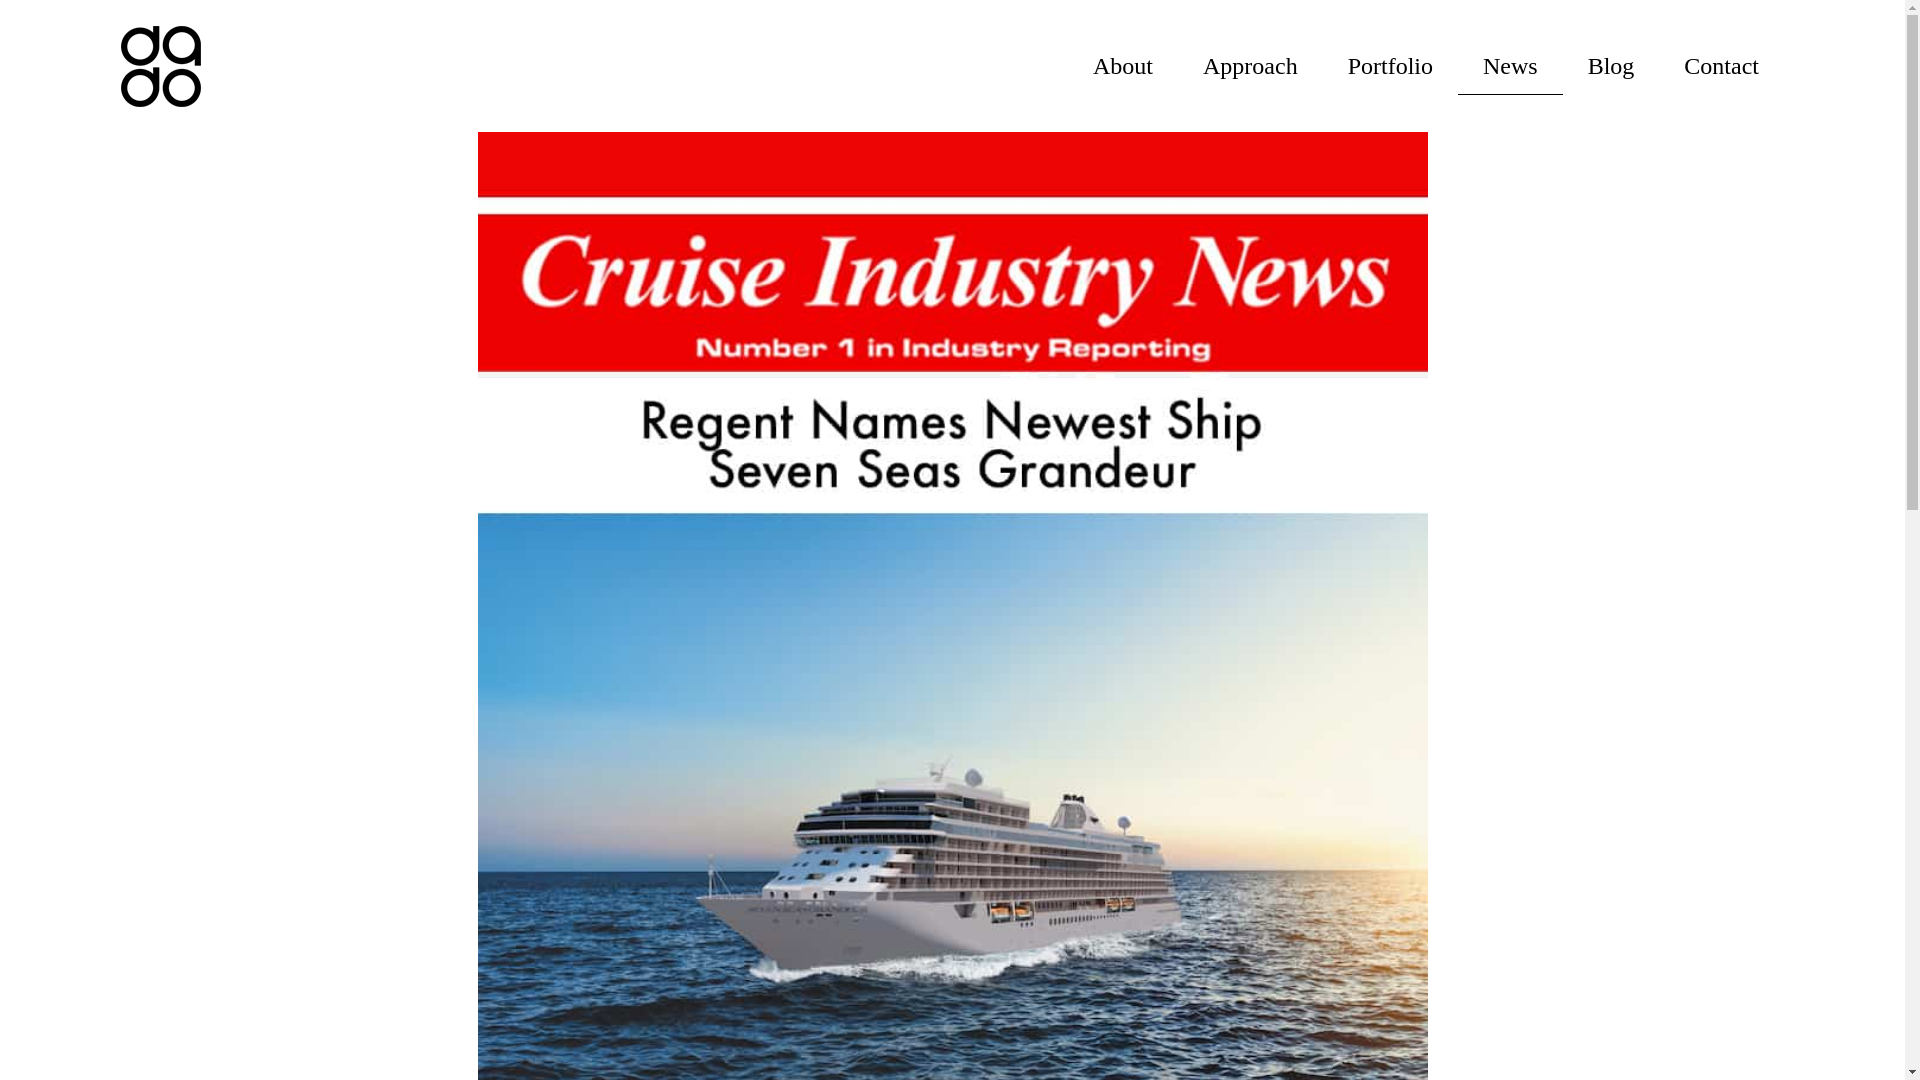  What do you see at coordinates (1510, 66) in the screenshot?
I see `News` at bounding box center [1510, 66].